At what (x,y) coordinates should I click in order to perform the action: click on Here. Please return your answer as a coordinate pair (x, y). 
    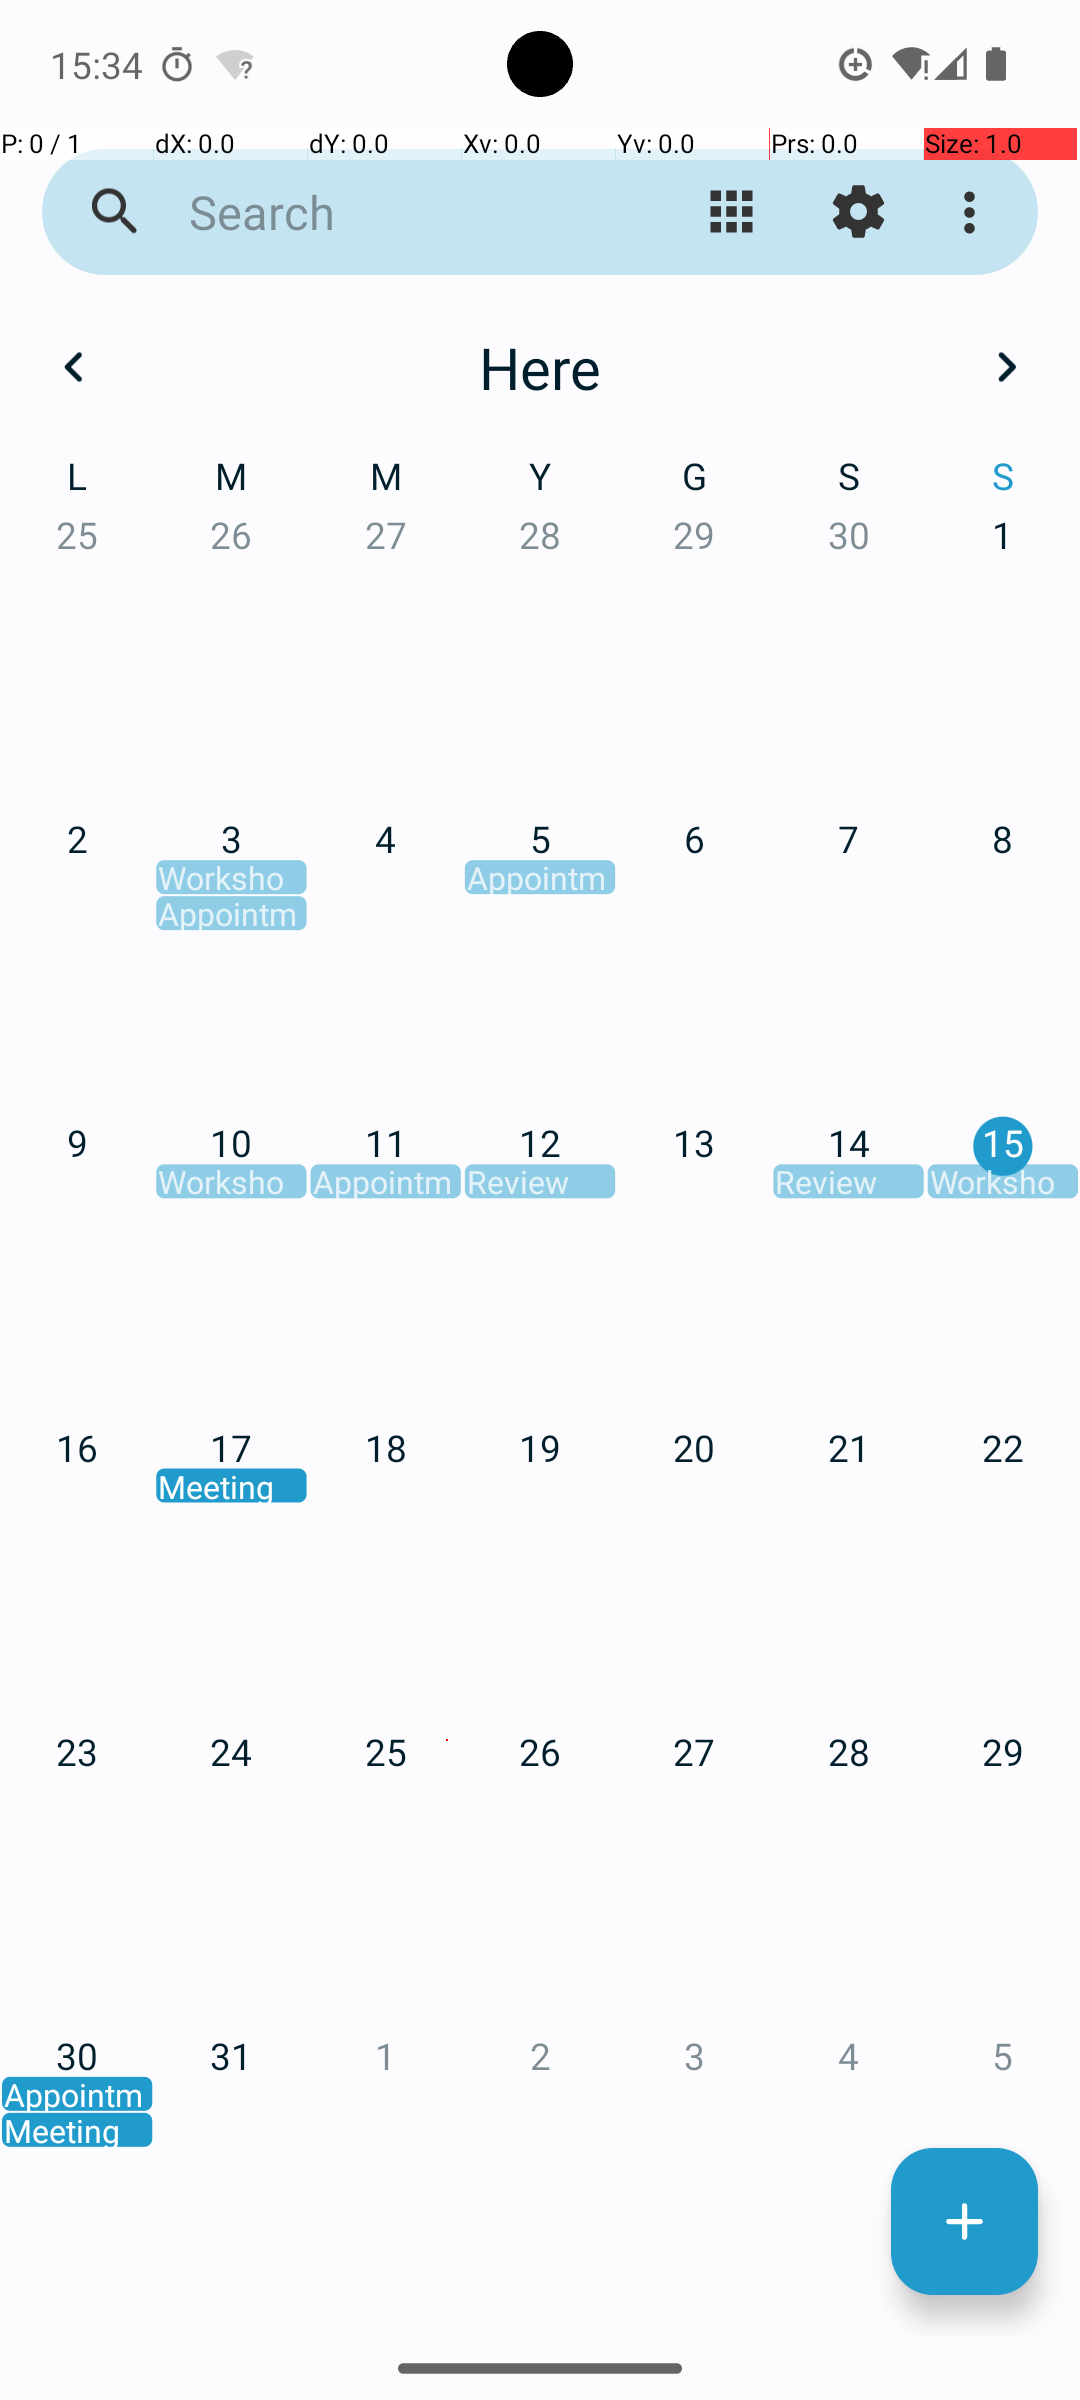
    Looking at the image, I should click on (540, 367).